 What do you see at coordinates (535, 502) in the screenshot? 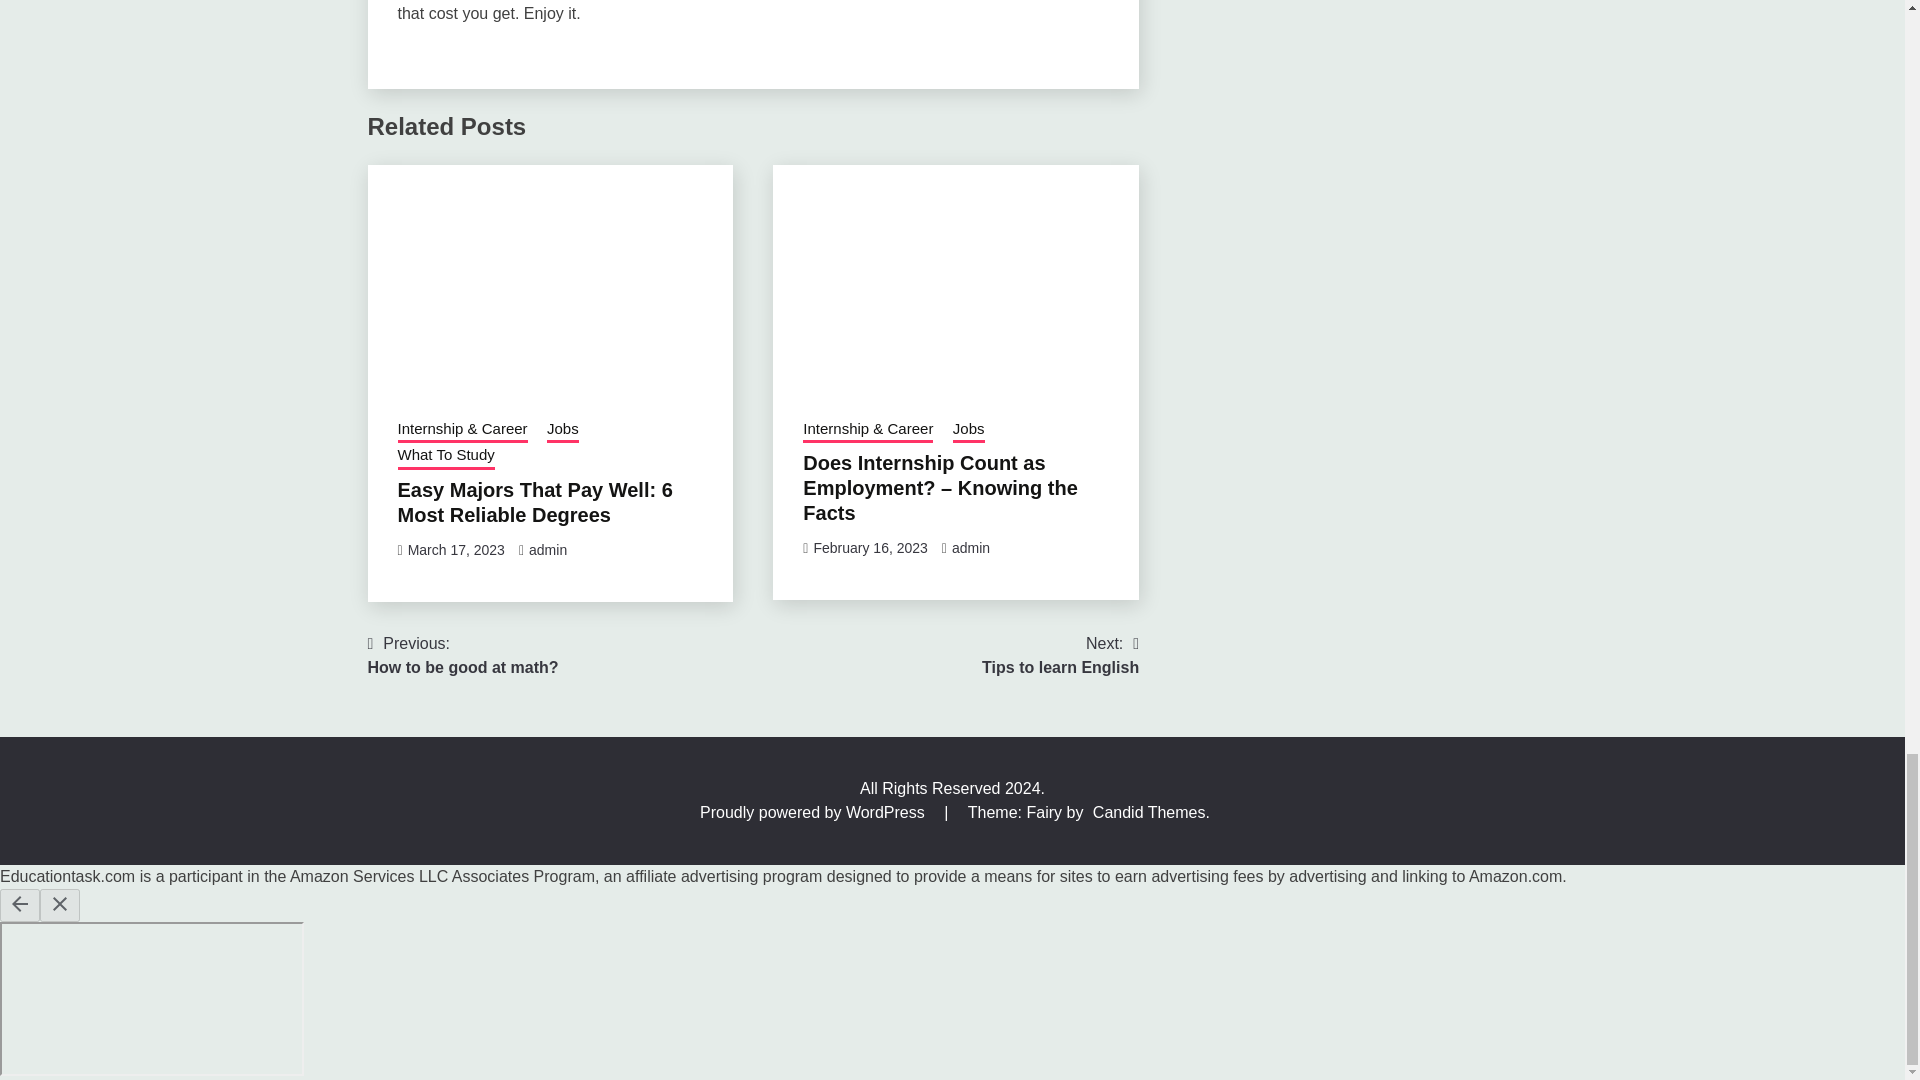
I see `Easy Majors That Pay Well: 6 Most Reliable Degrees` at bounding box center [535, 502].